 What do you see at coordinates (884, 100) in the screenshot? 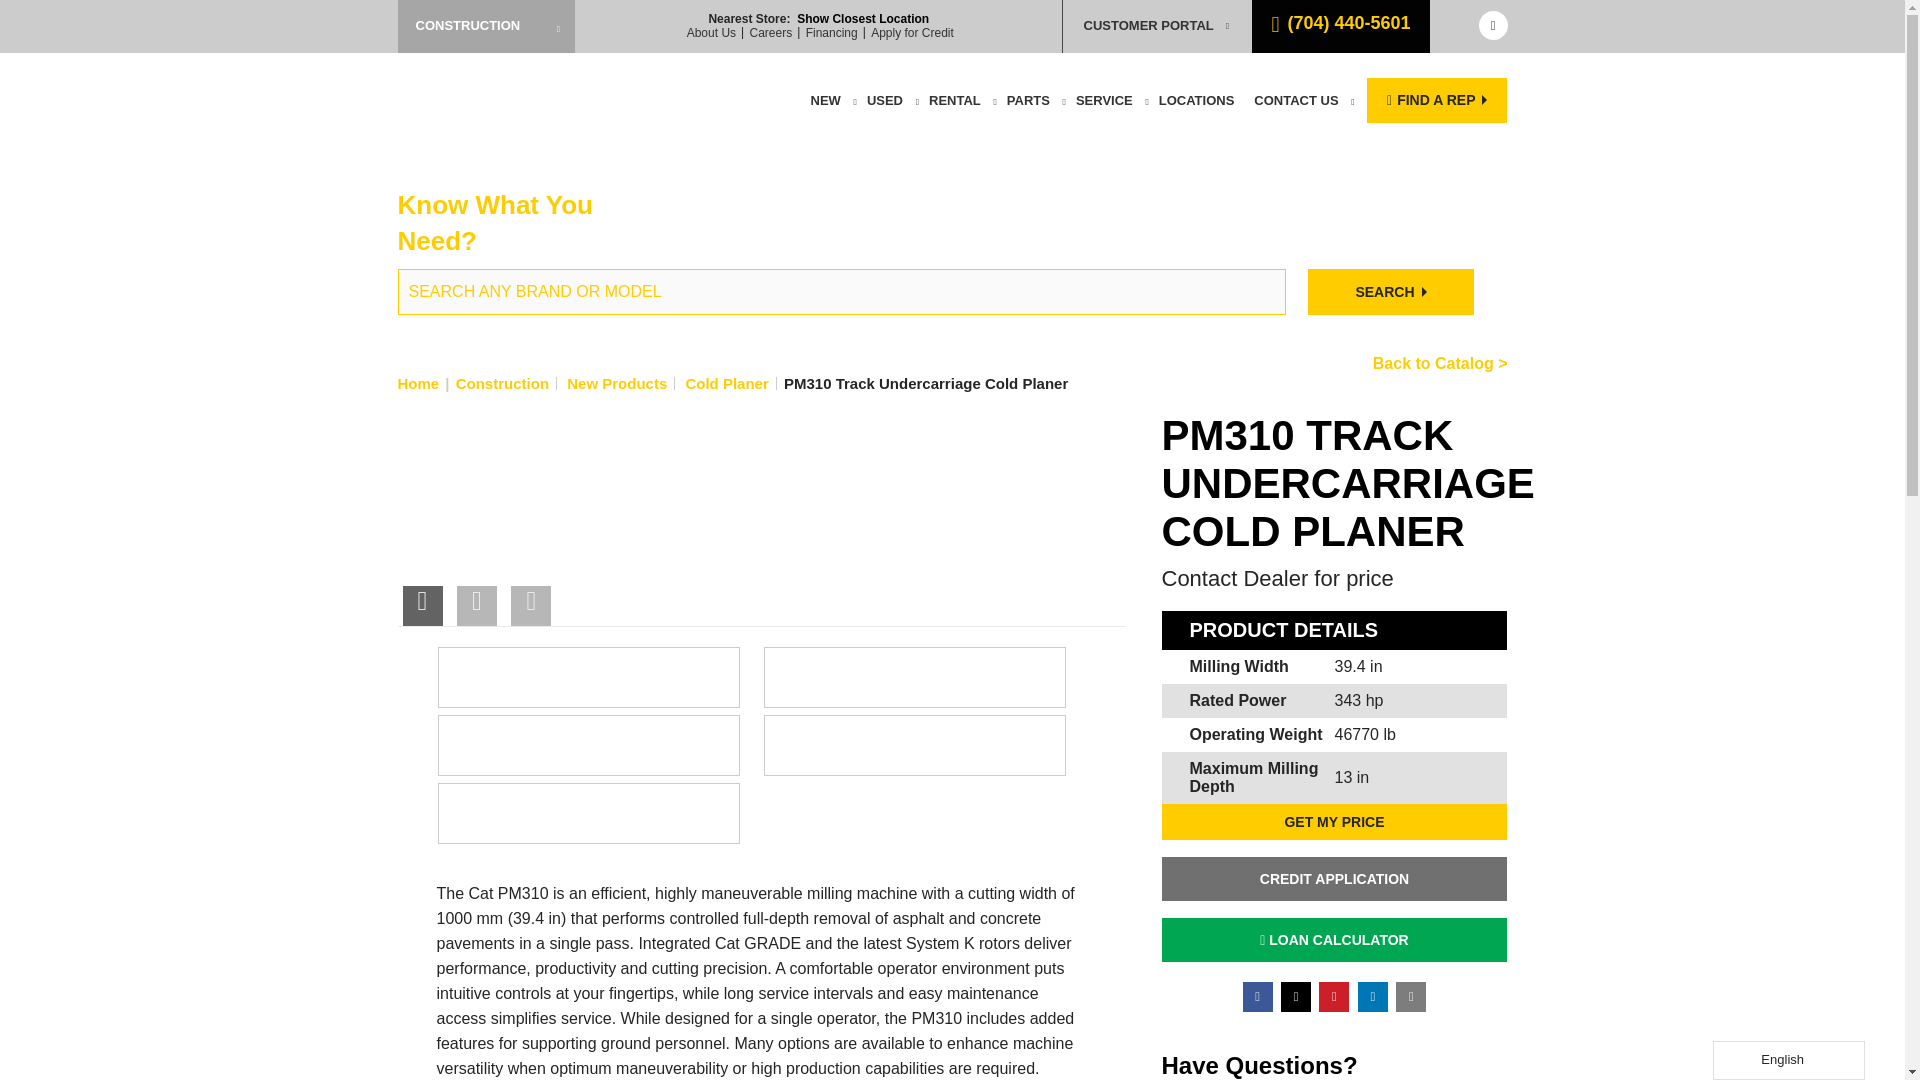
I see `USED` at bounding box center [884, 100].